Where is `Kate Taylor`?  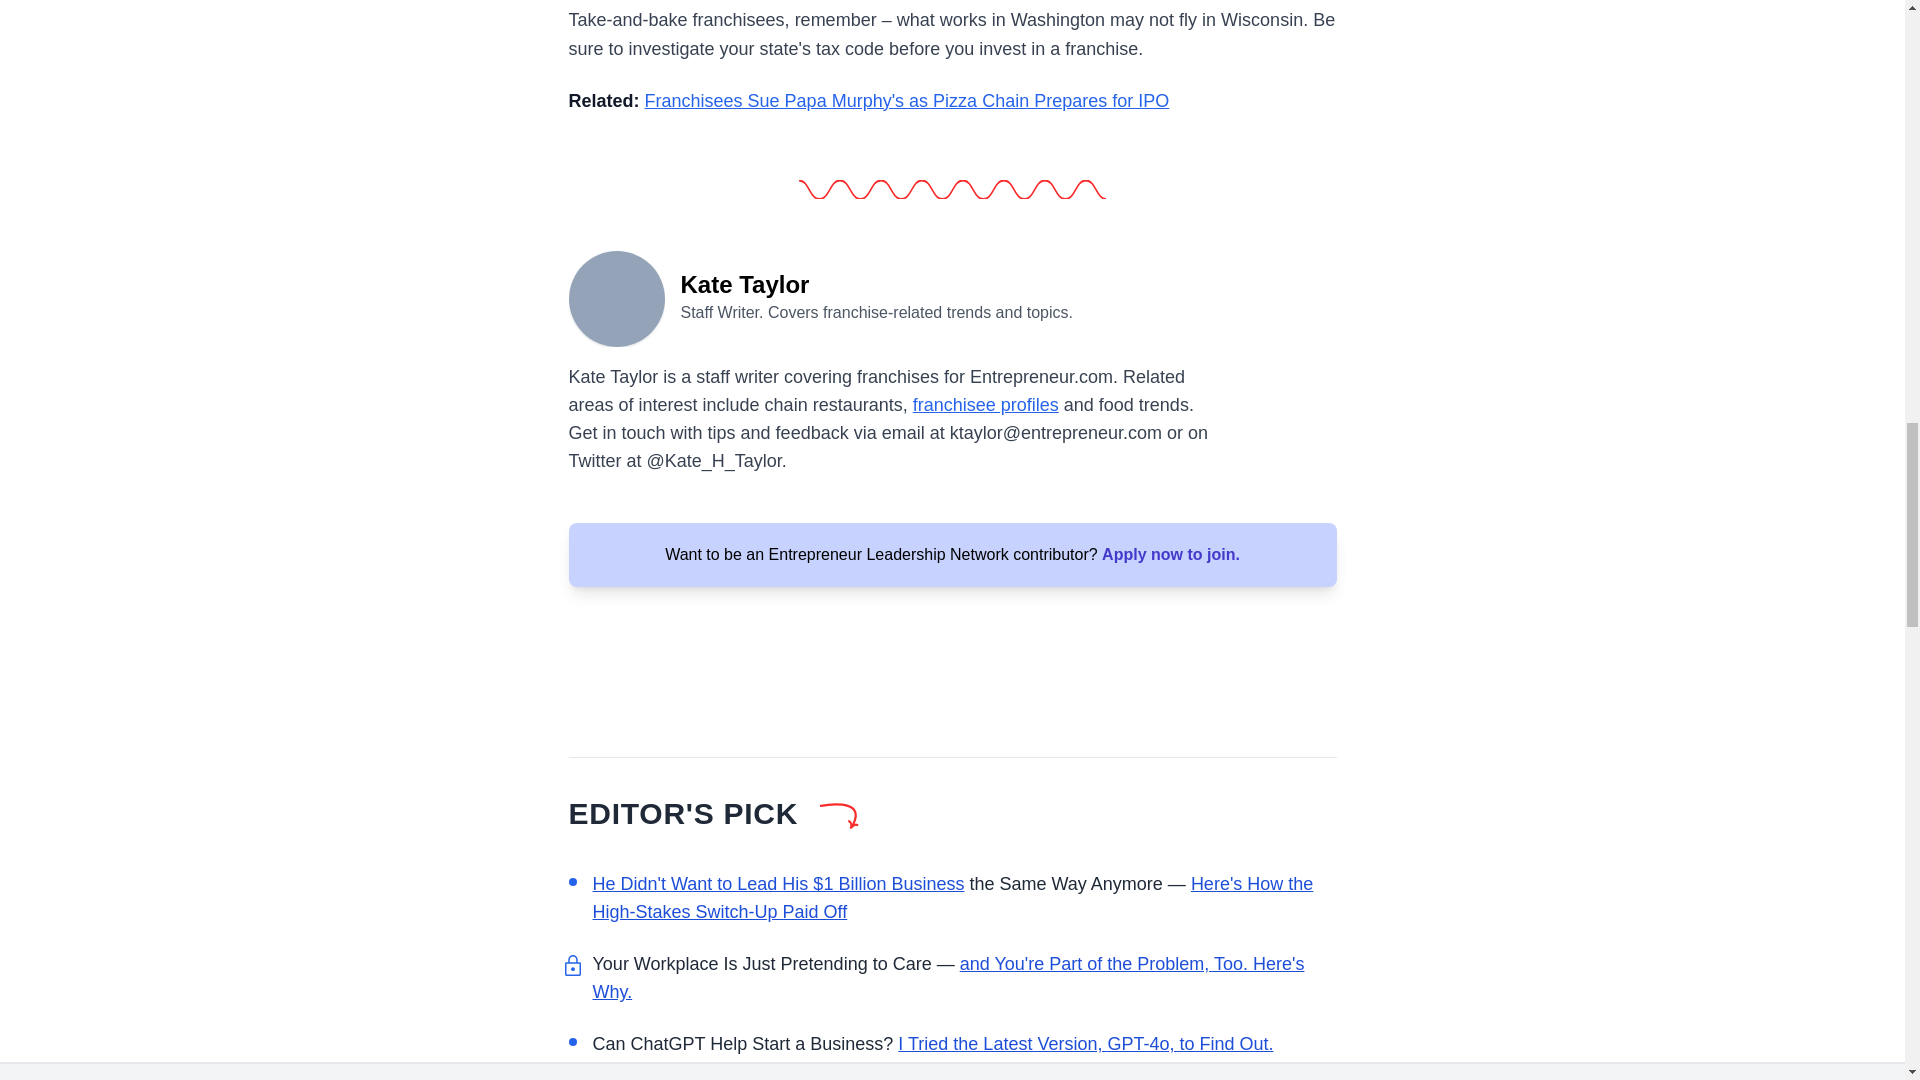 Kate Taylor is located at coordinates (616, 296).